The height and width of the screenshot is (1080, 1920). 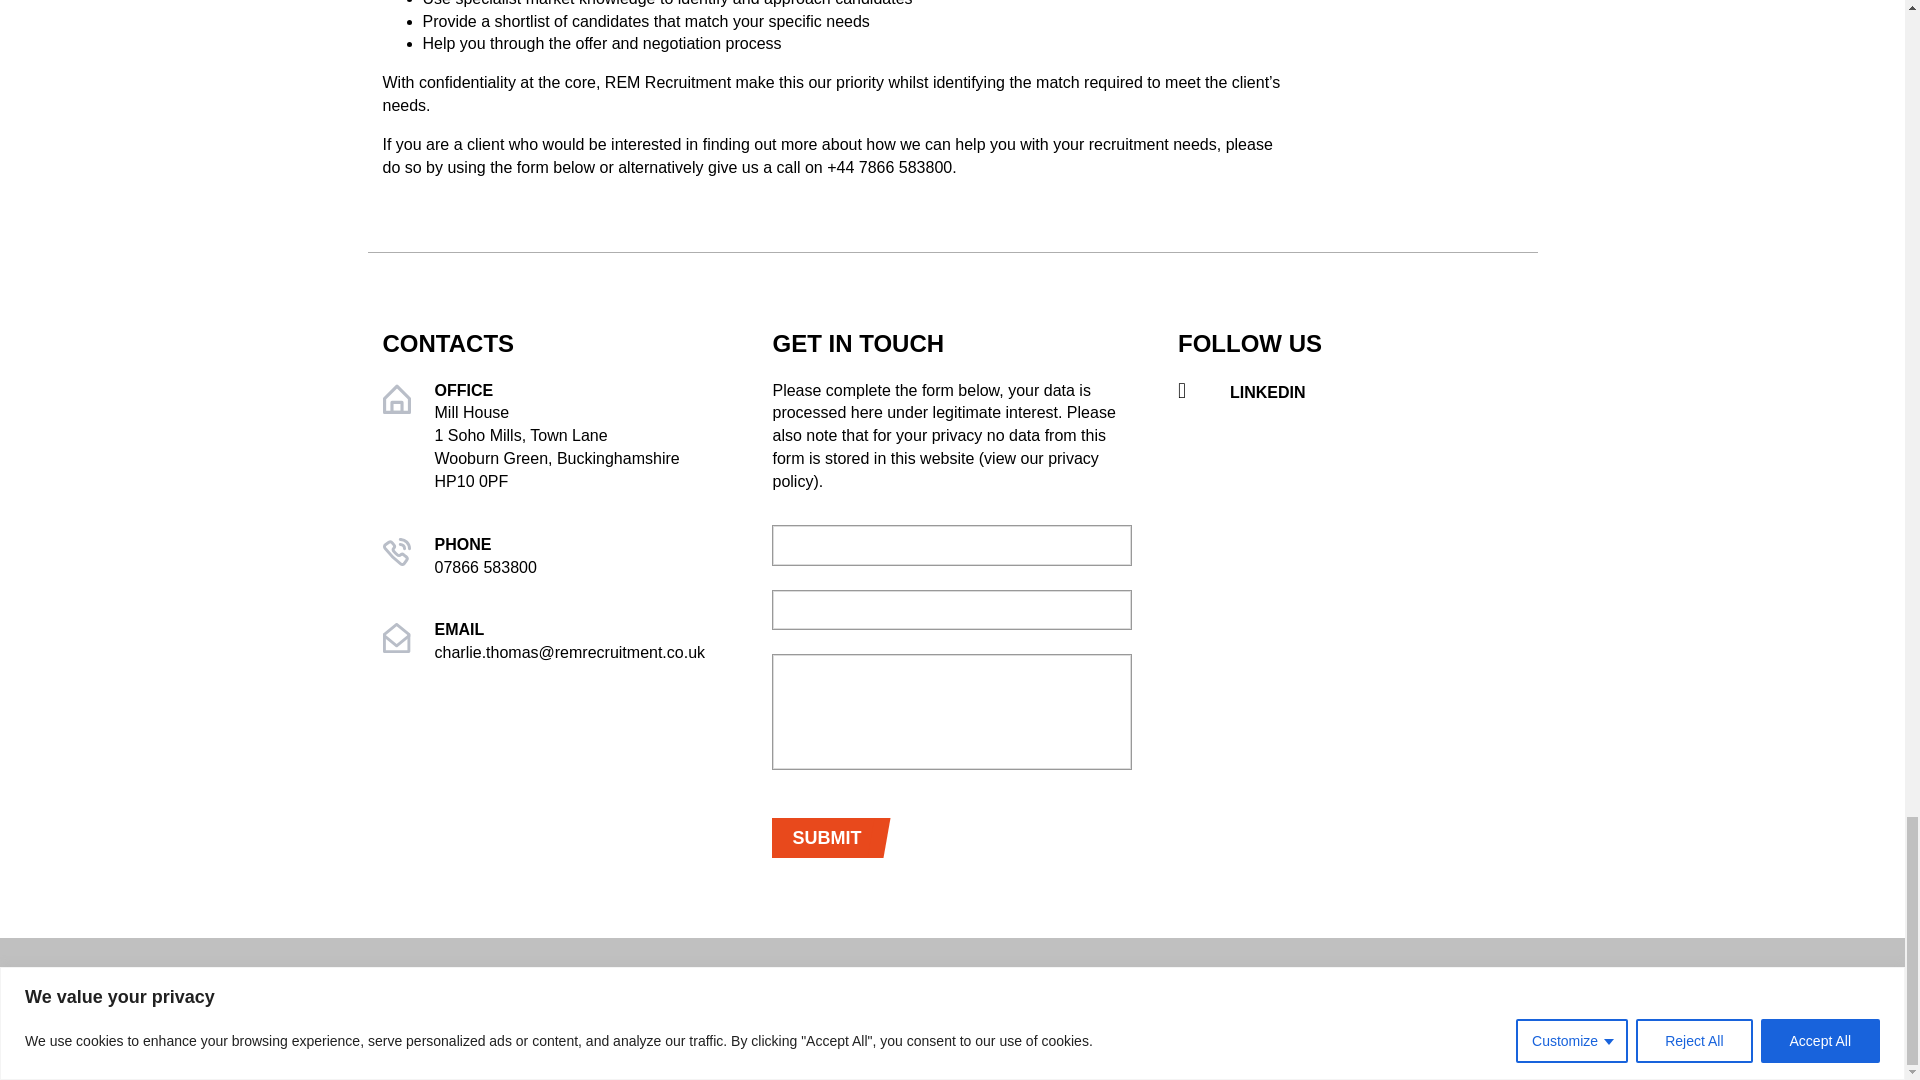 What do you see at coordinates (934, 470) in the screenshot?
I see `view our privacy policy` at bounding box center [934, 470].